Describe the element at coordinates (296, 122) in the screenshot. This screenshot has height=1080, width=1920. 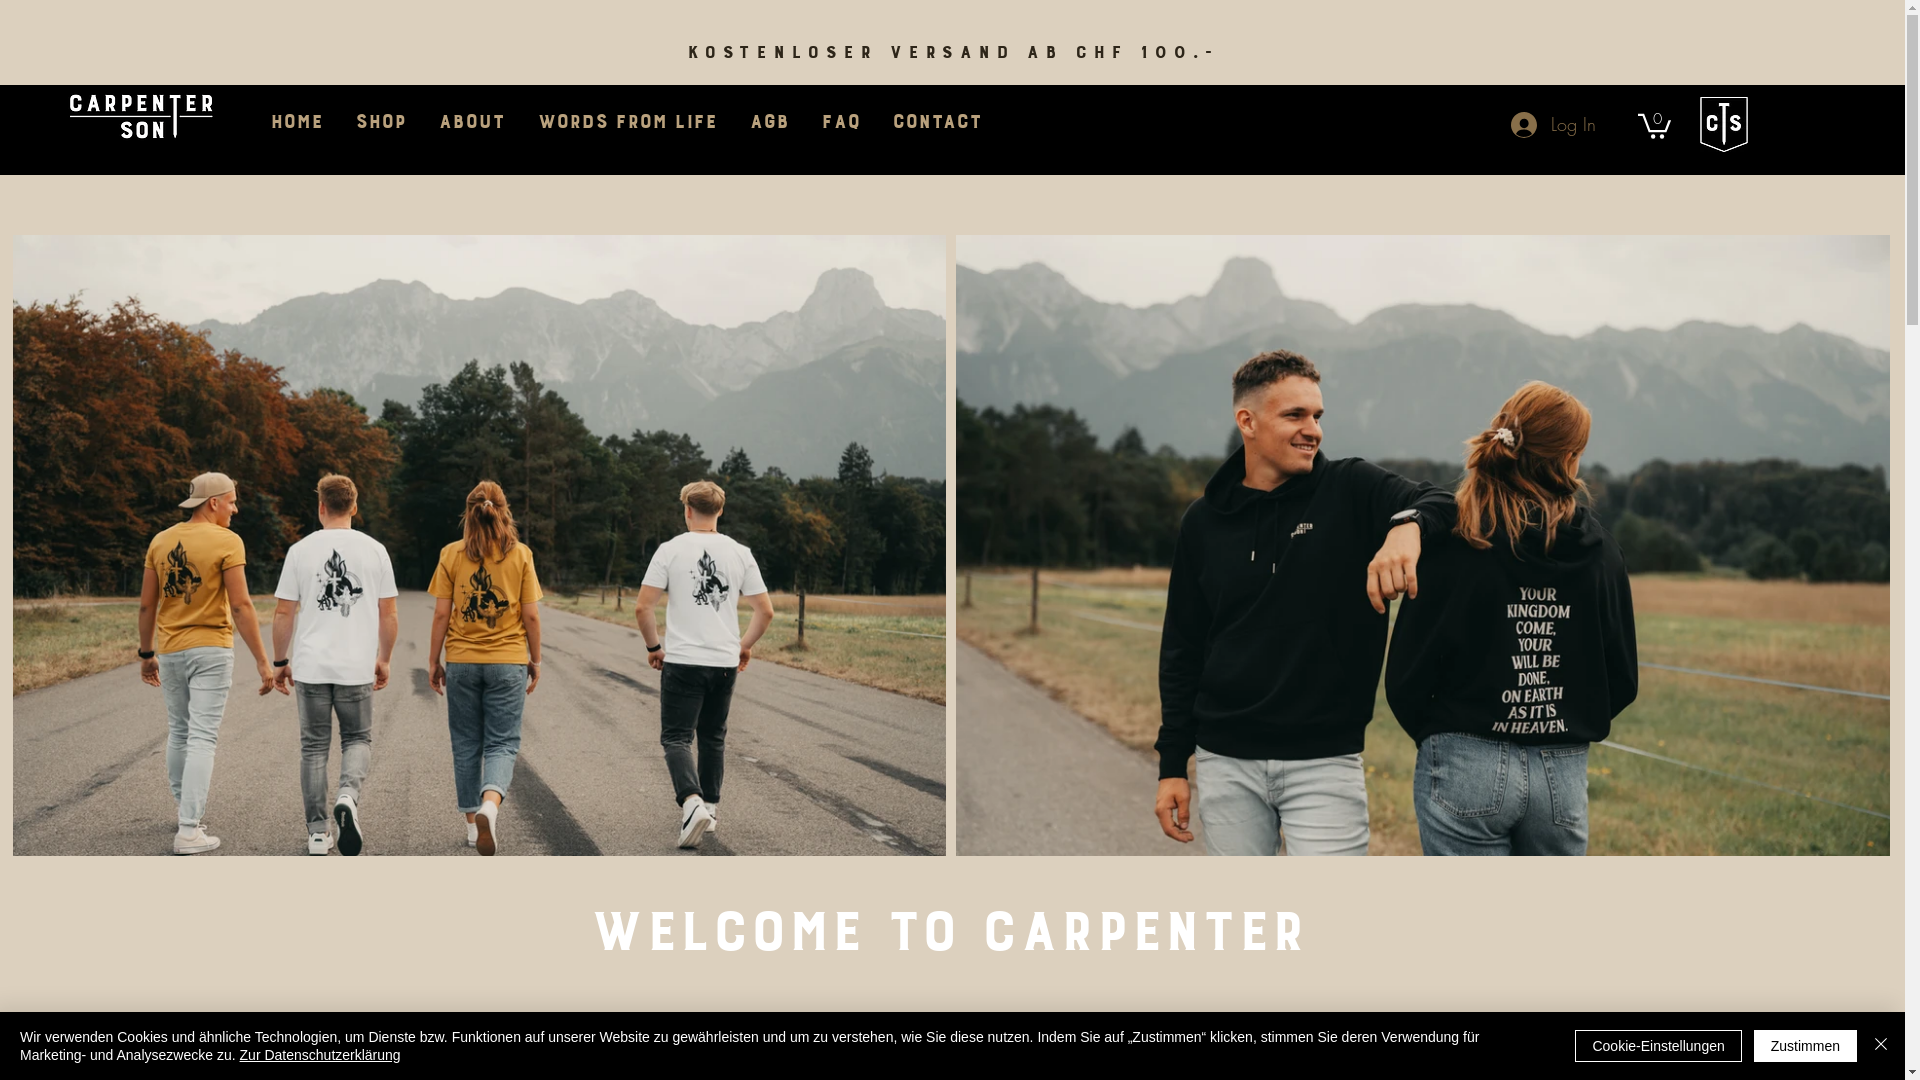
I see `Home` at that location.